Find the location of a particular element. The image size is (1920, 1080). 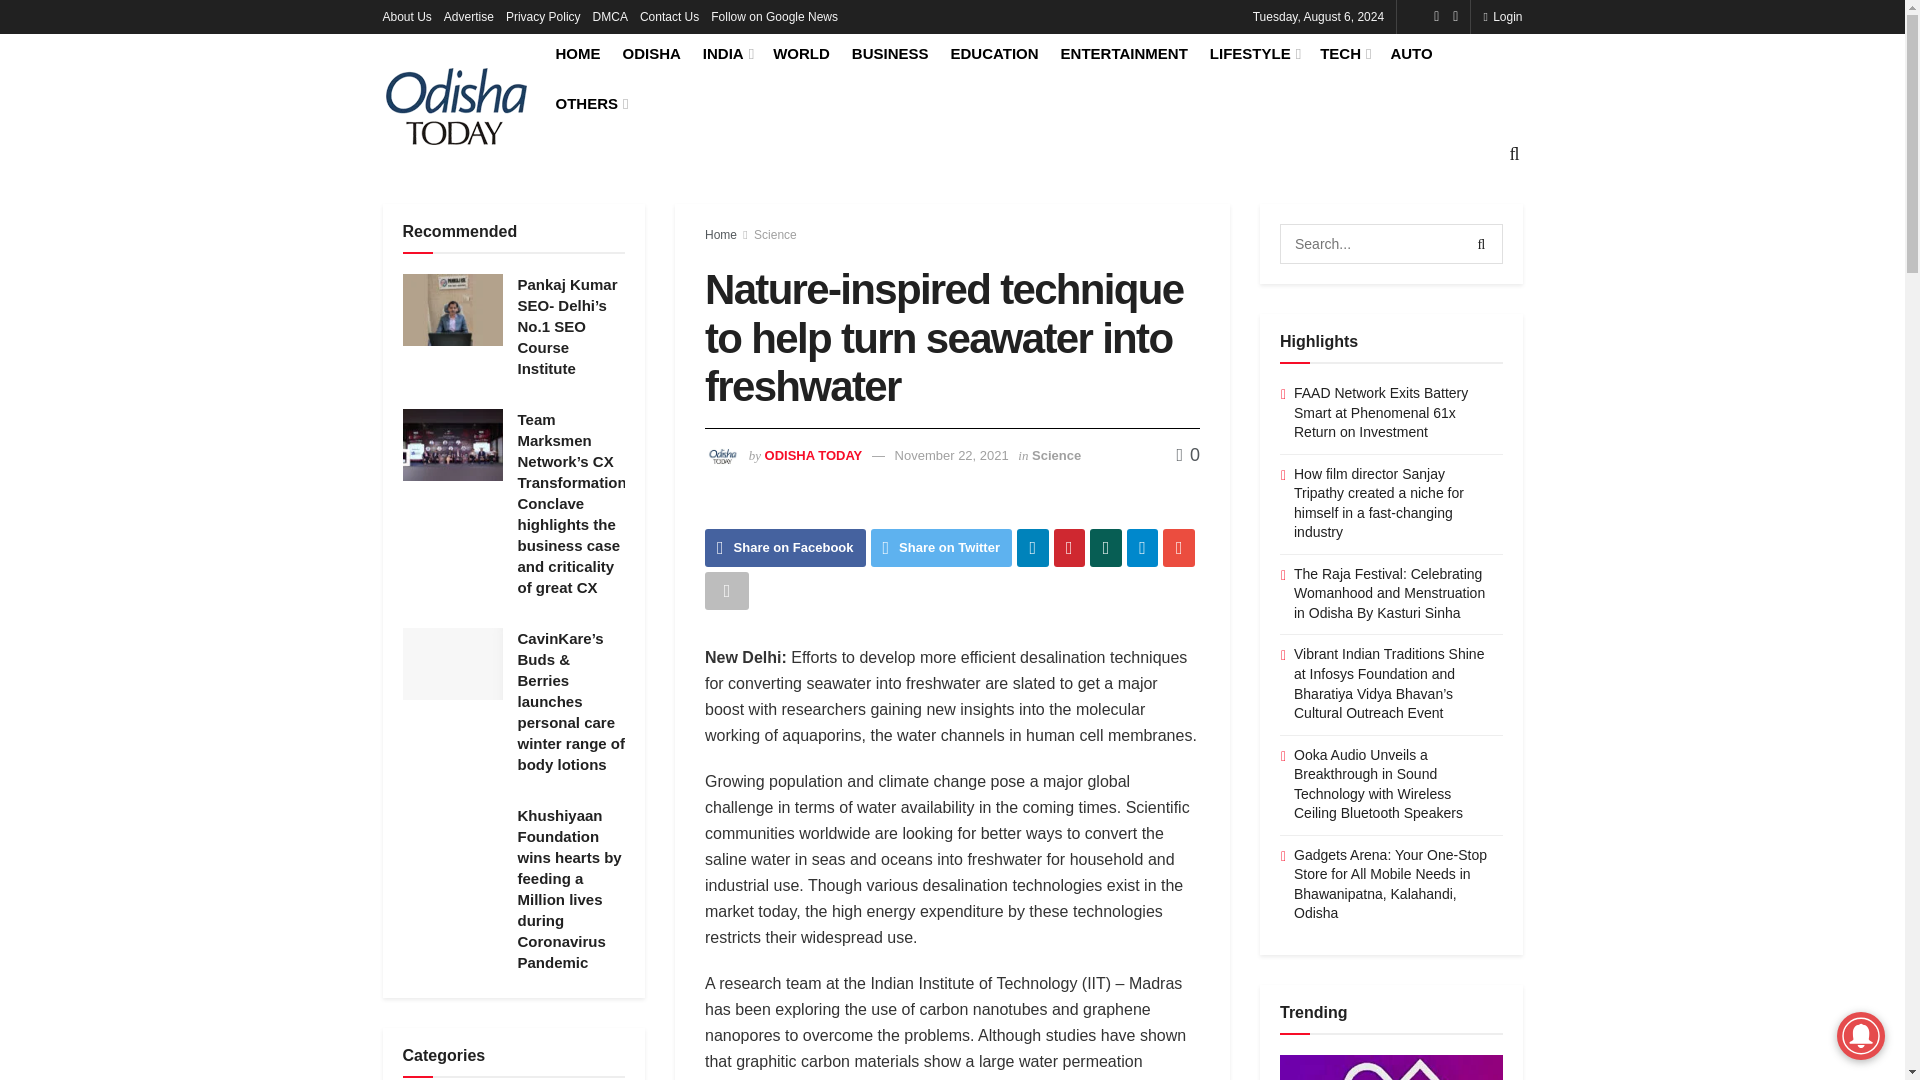

LIFESTYLE is located at coordinates (1253, 53).